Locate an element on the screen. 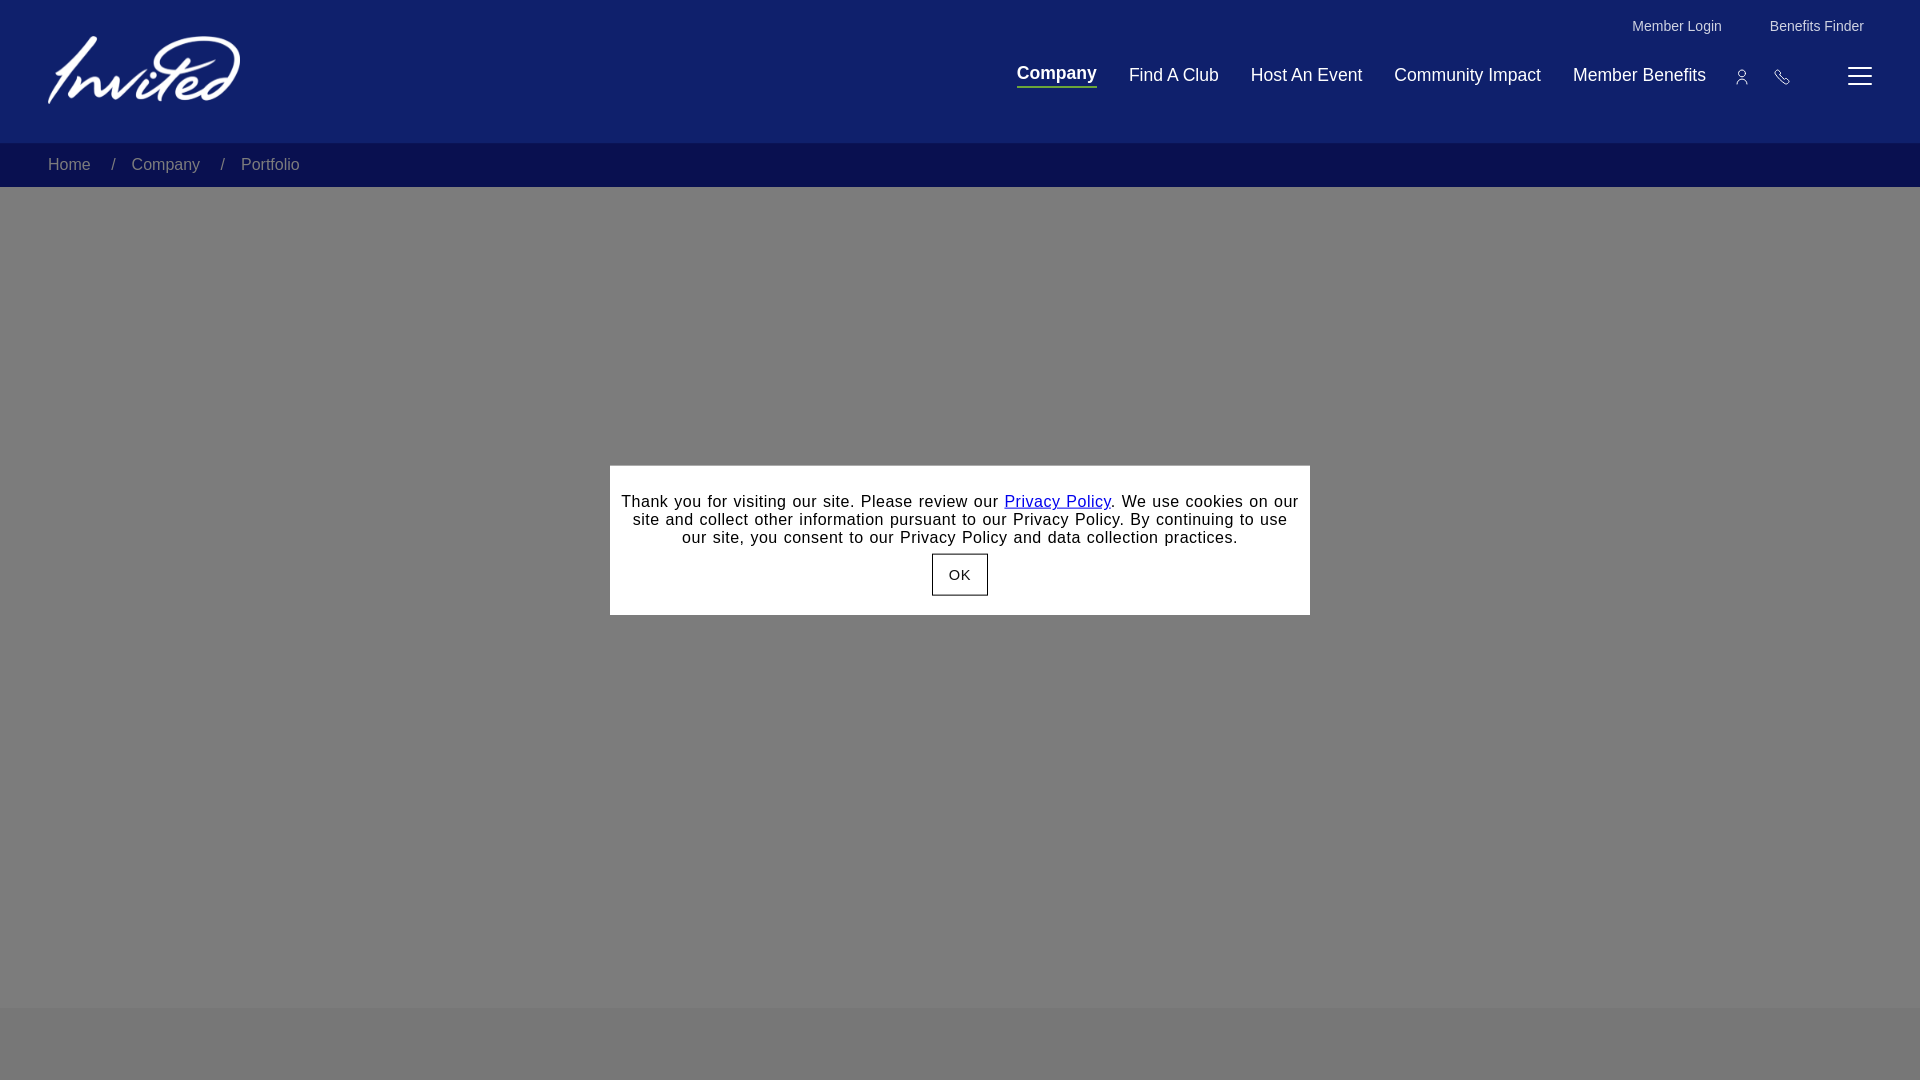 This screenshot has height=1080, width=1920. Member Benefits is located at coordinates (1056, 500).